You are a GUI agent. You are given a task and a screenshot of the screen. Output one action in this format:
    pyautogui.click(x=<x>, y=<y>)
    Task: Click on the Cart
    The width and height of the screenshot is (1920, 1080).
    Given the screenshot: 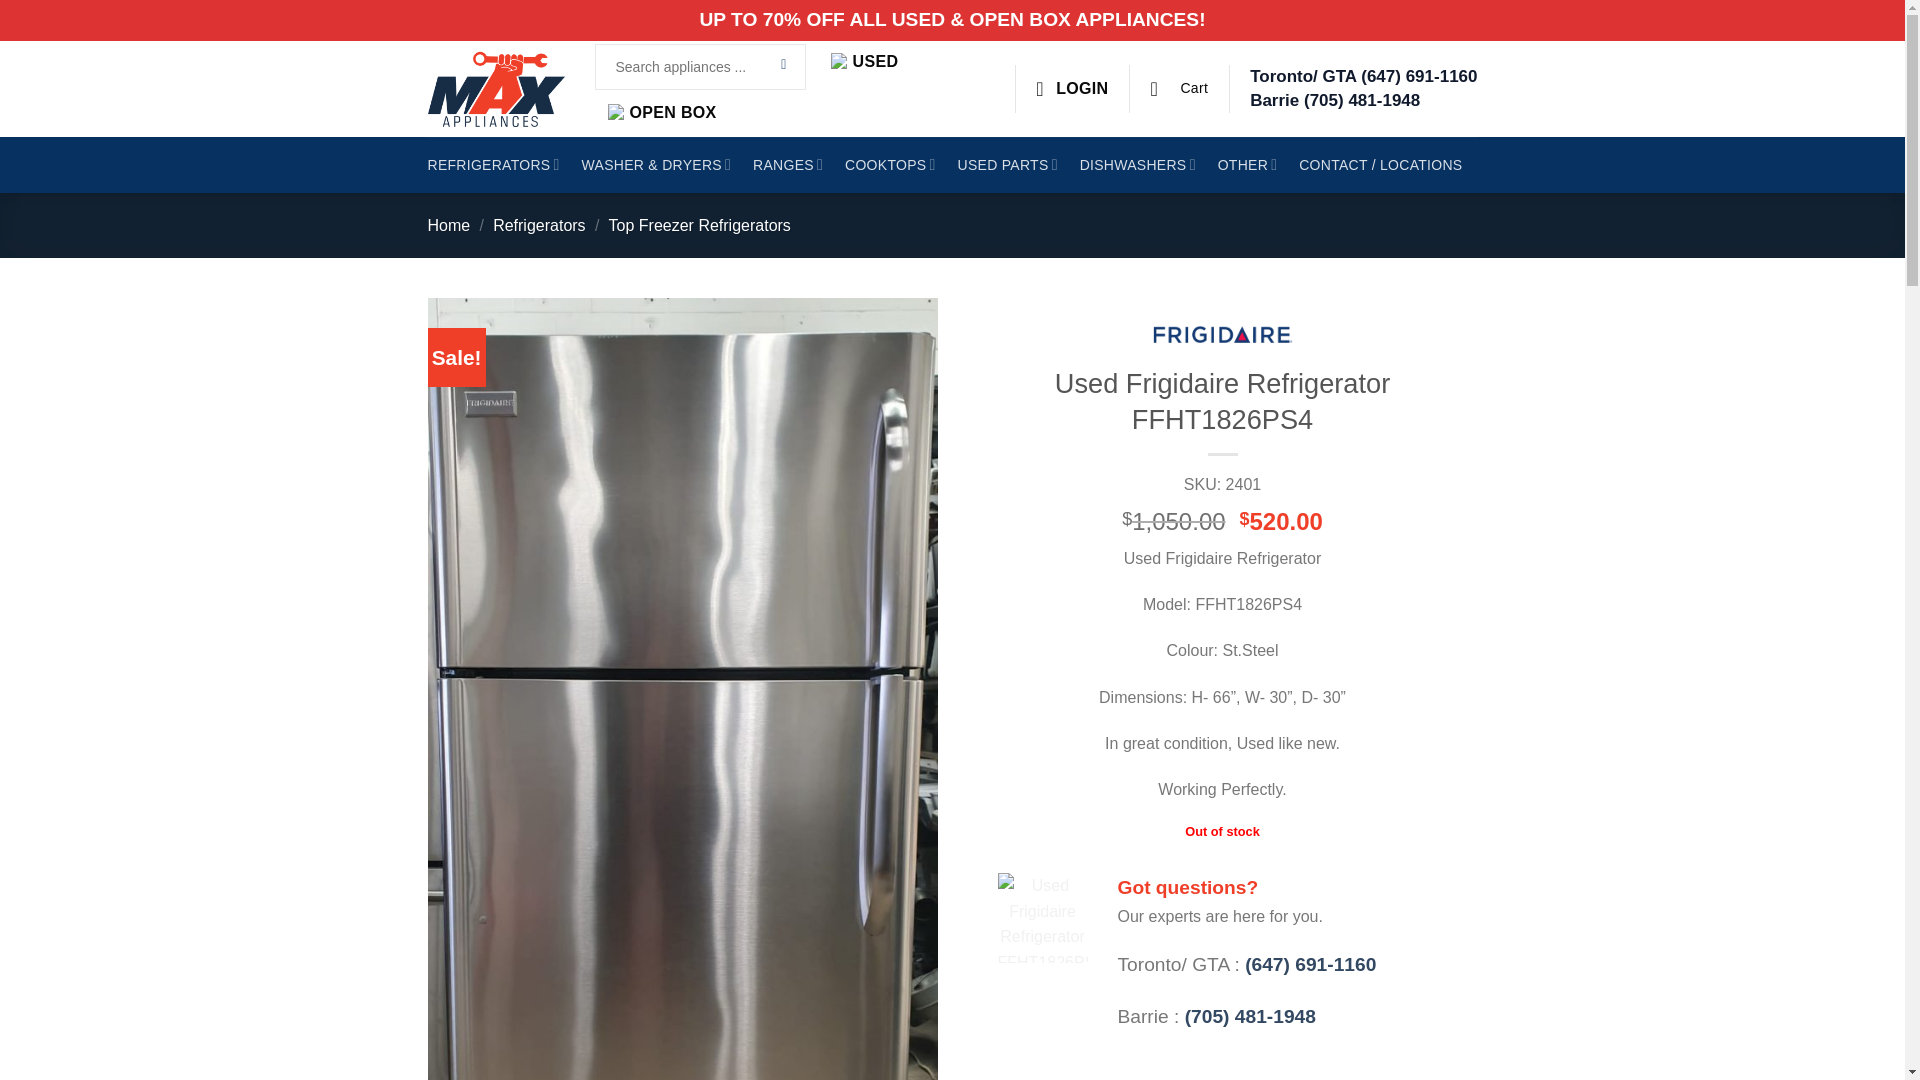 What is the action you would take?
    pyautogui.click(x=1178, y=88)
    